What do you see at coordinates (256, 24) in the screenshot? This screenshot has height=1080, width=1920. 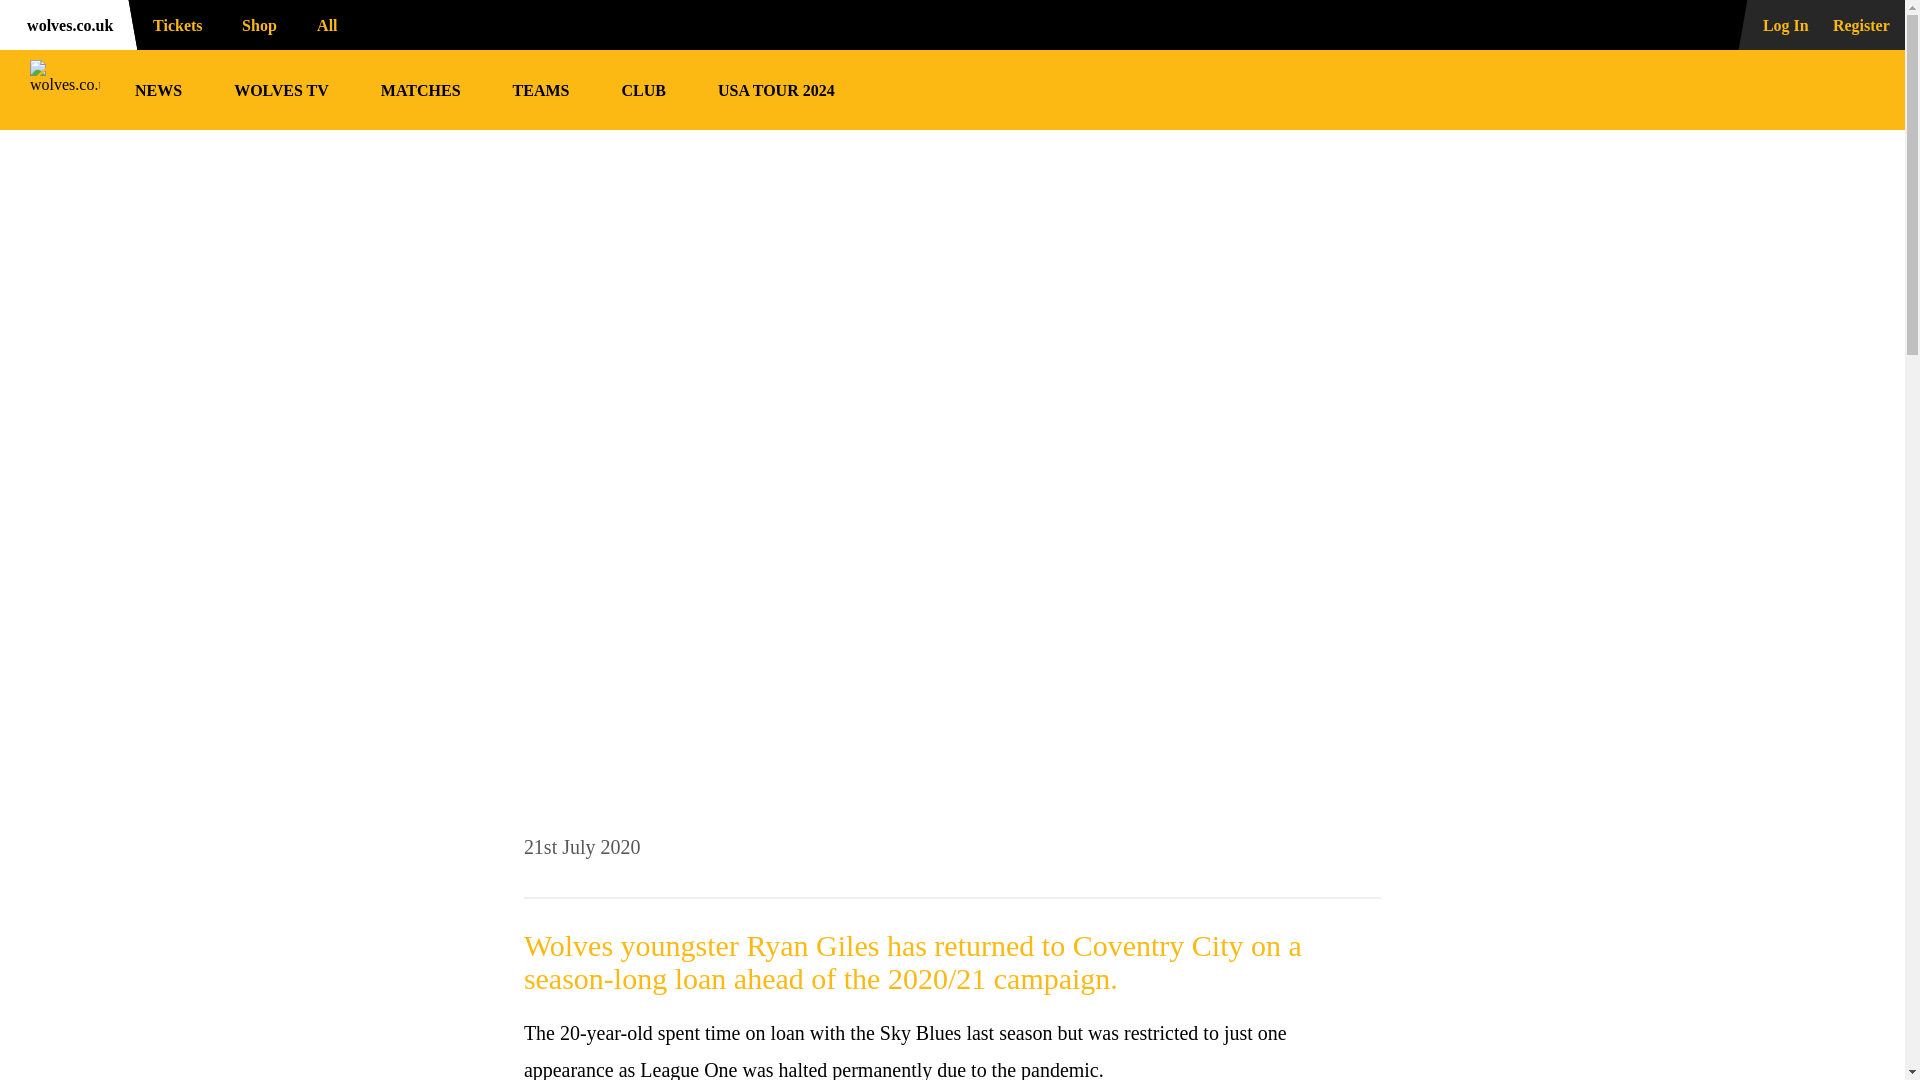 I see `Shop` at bounding box center [256, 24].